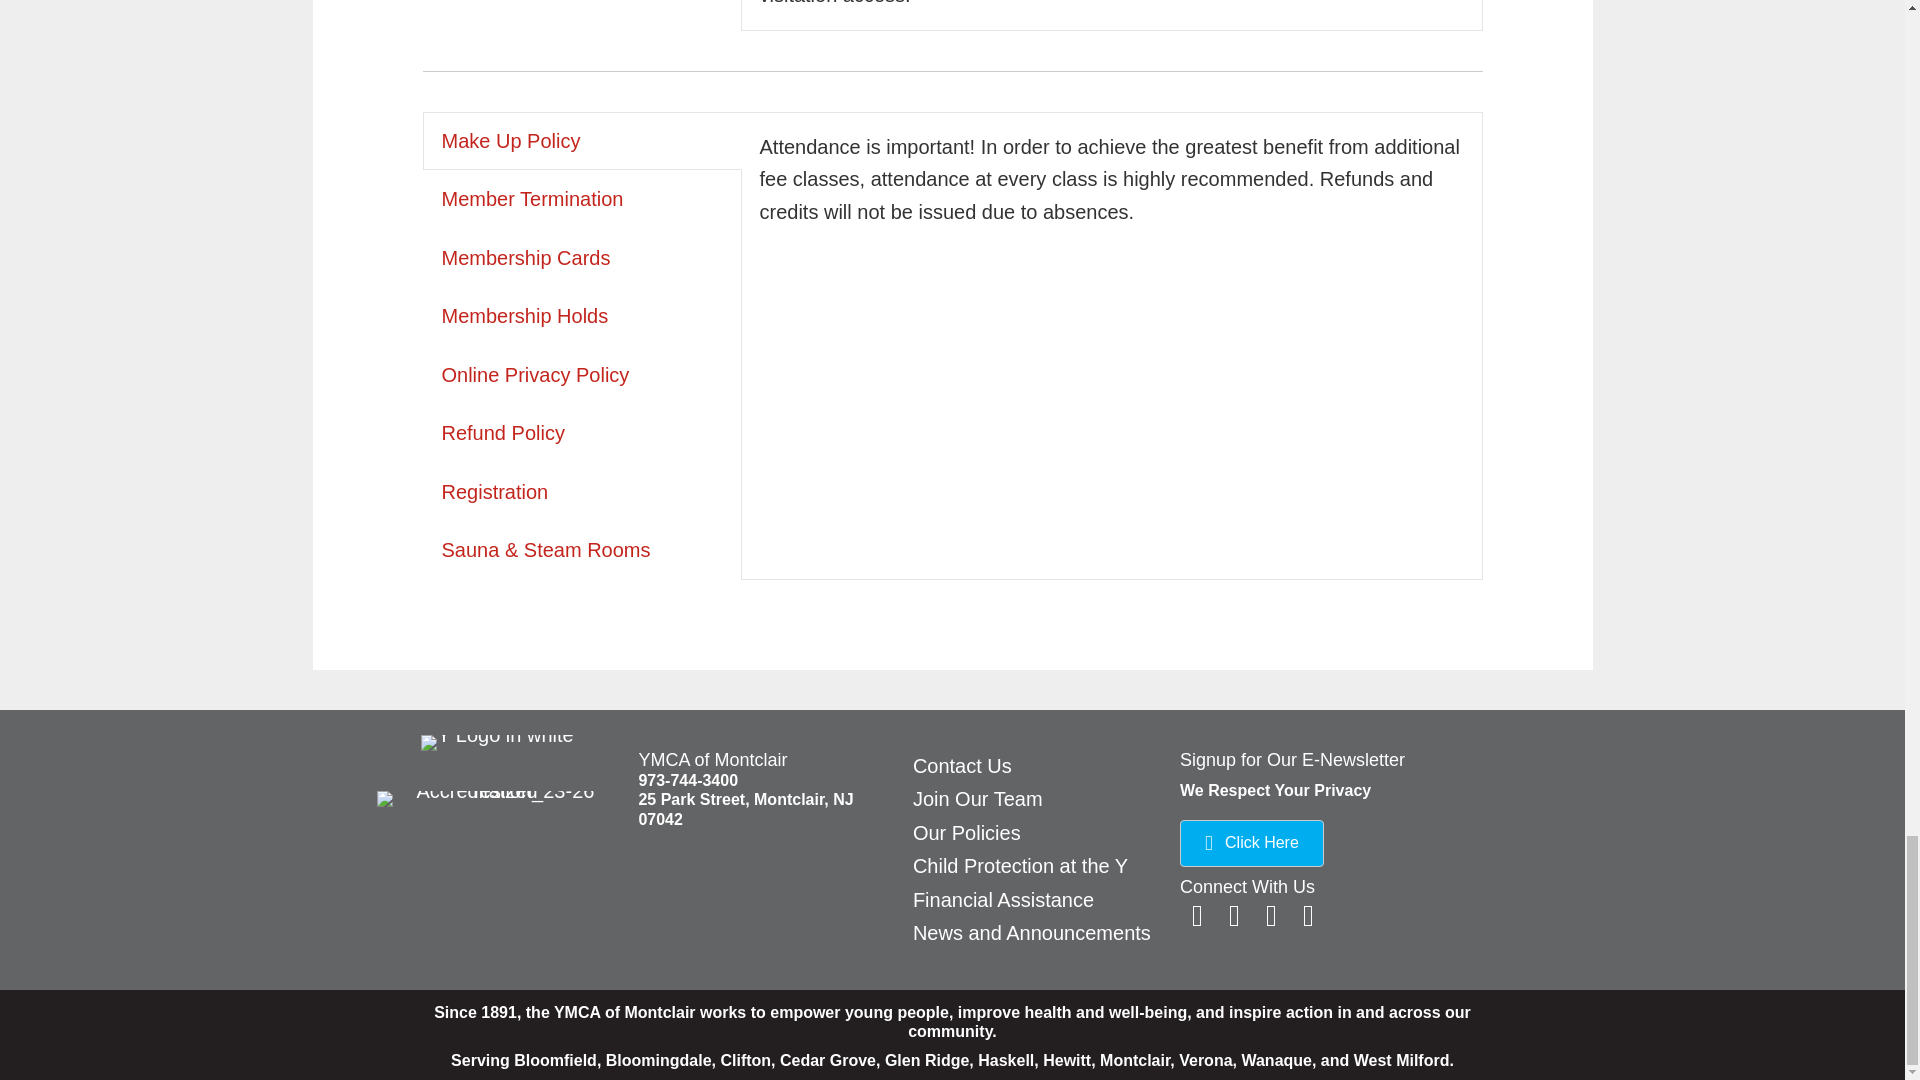  What do you see at coordinates (496, 742) in the screenshot?
I see `Y Logo in white` at bounding box center [496, 742].